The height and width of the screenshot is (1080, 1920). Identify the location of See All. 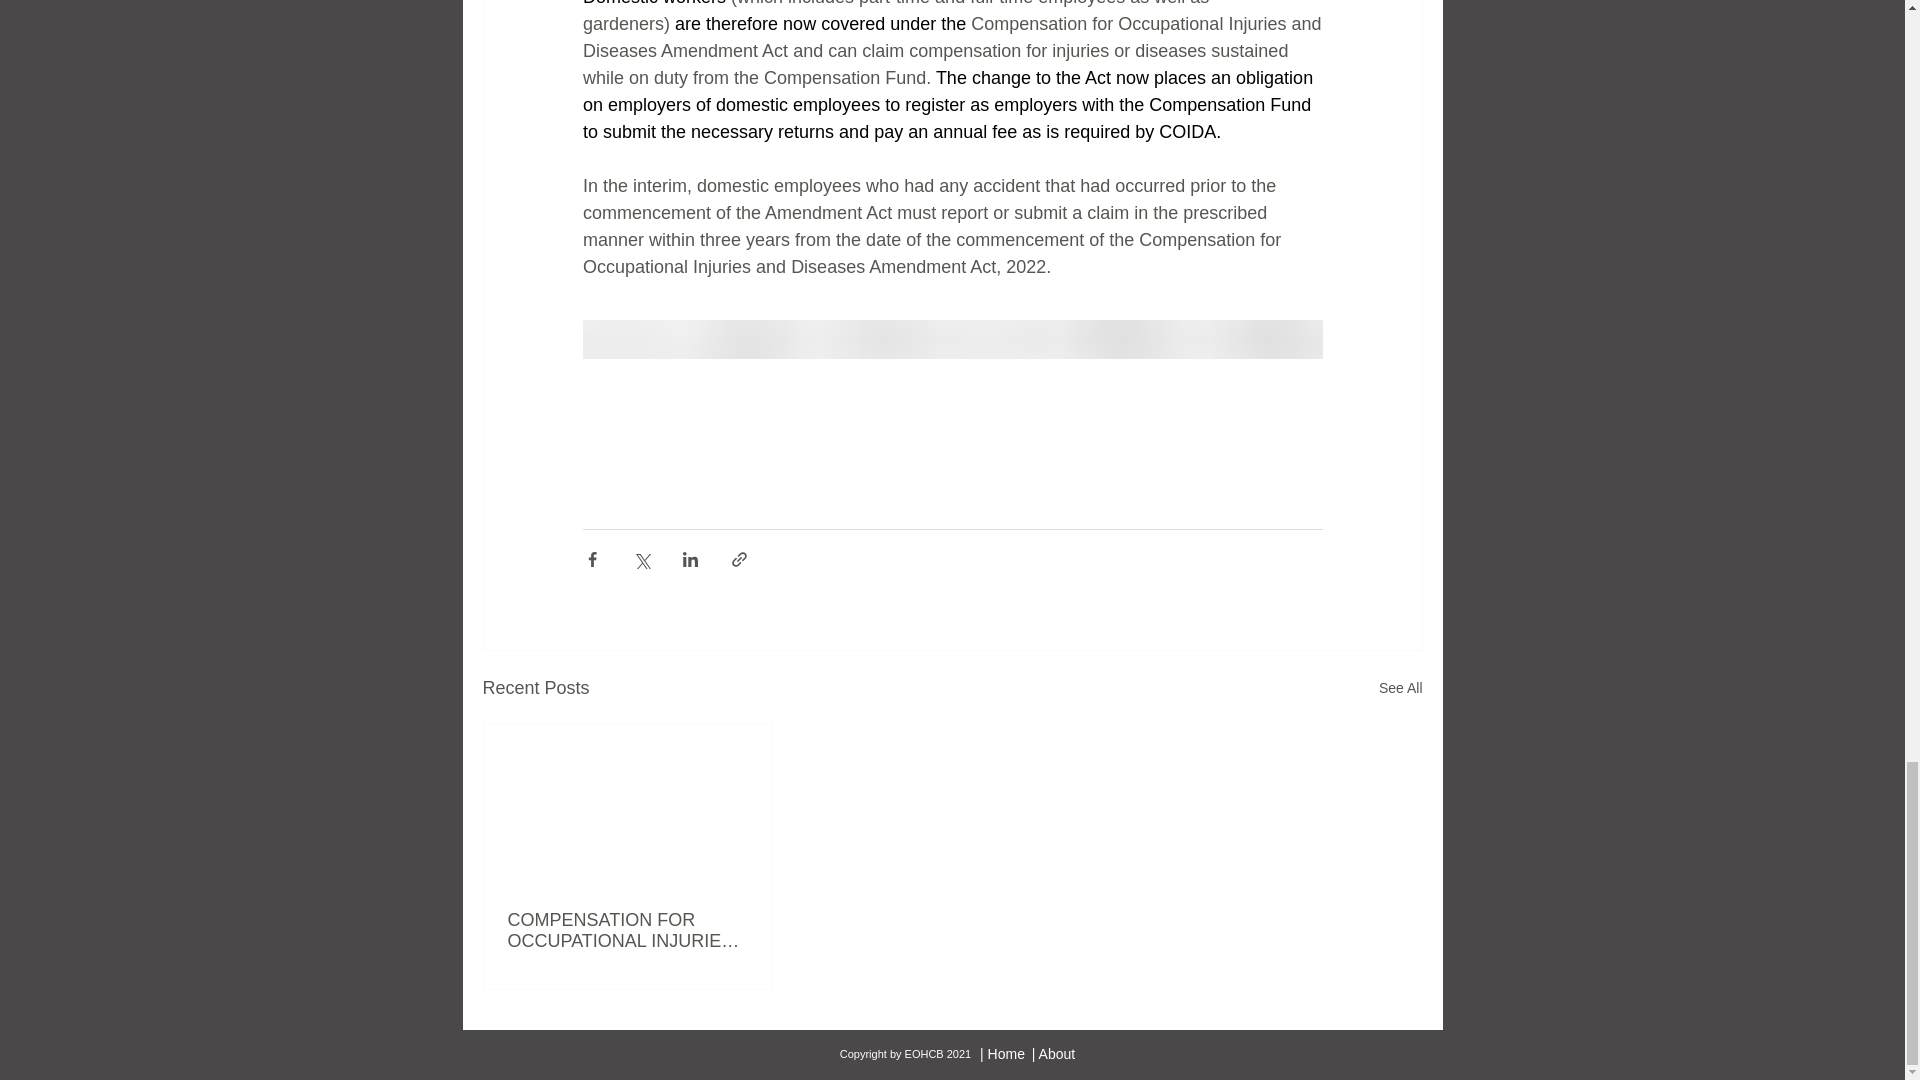
(1400, 688).